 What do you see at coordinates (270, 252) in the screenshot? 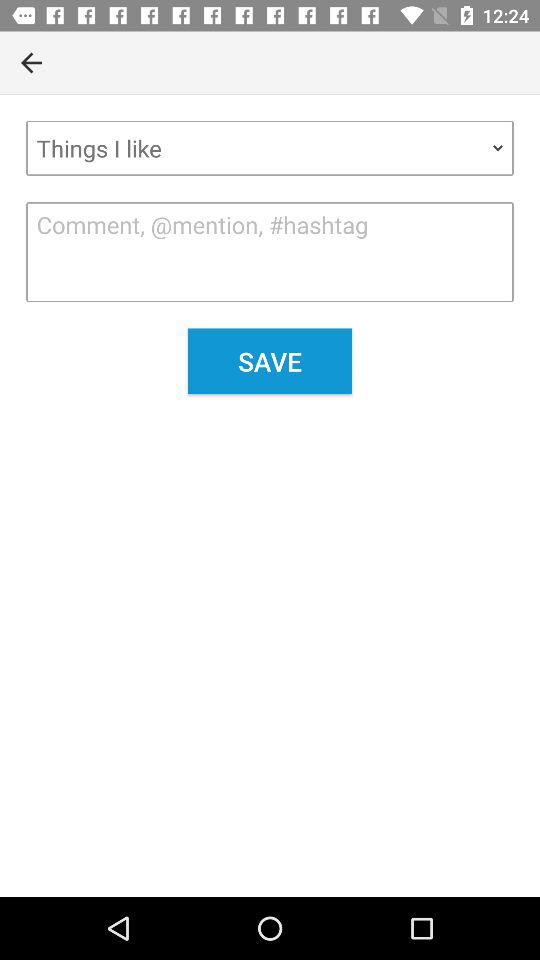
I see `turn off the item below things i like item` at bounding box center [270, 252].